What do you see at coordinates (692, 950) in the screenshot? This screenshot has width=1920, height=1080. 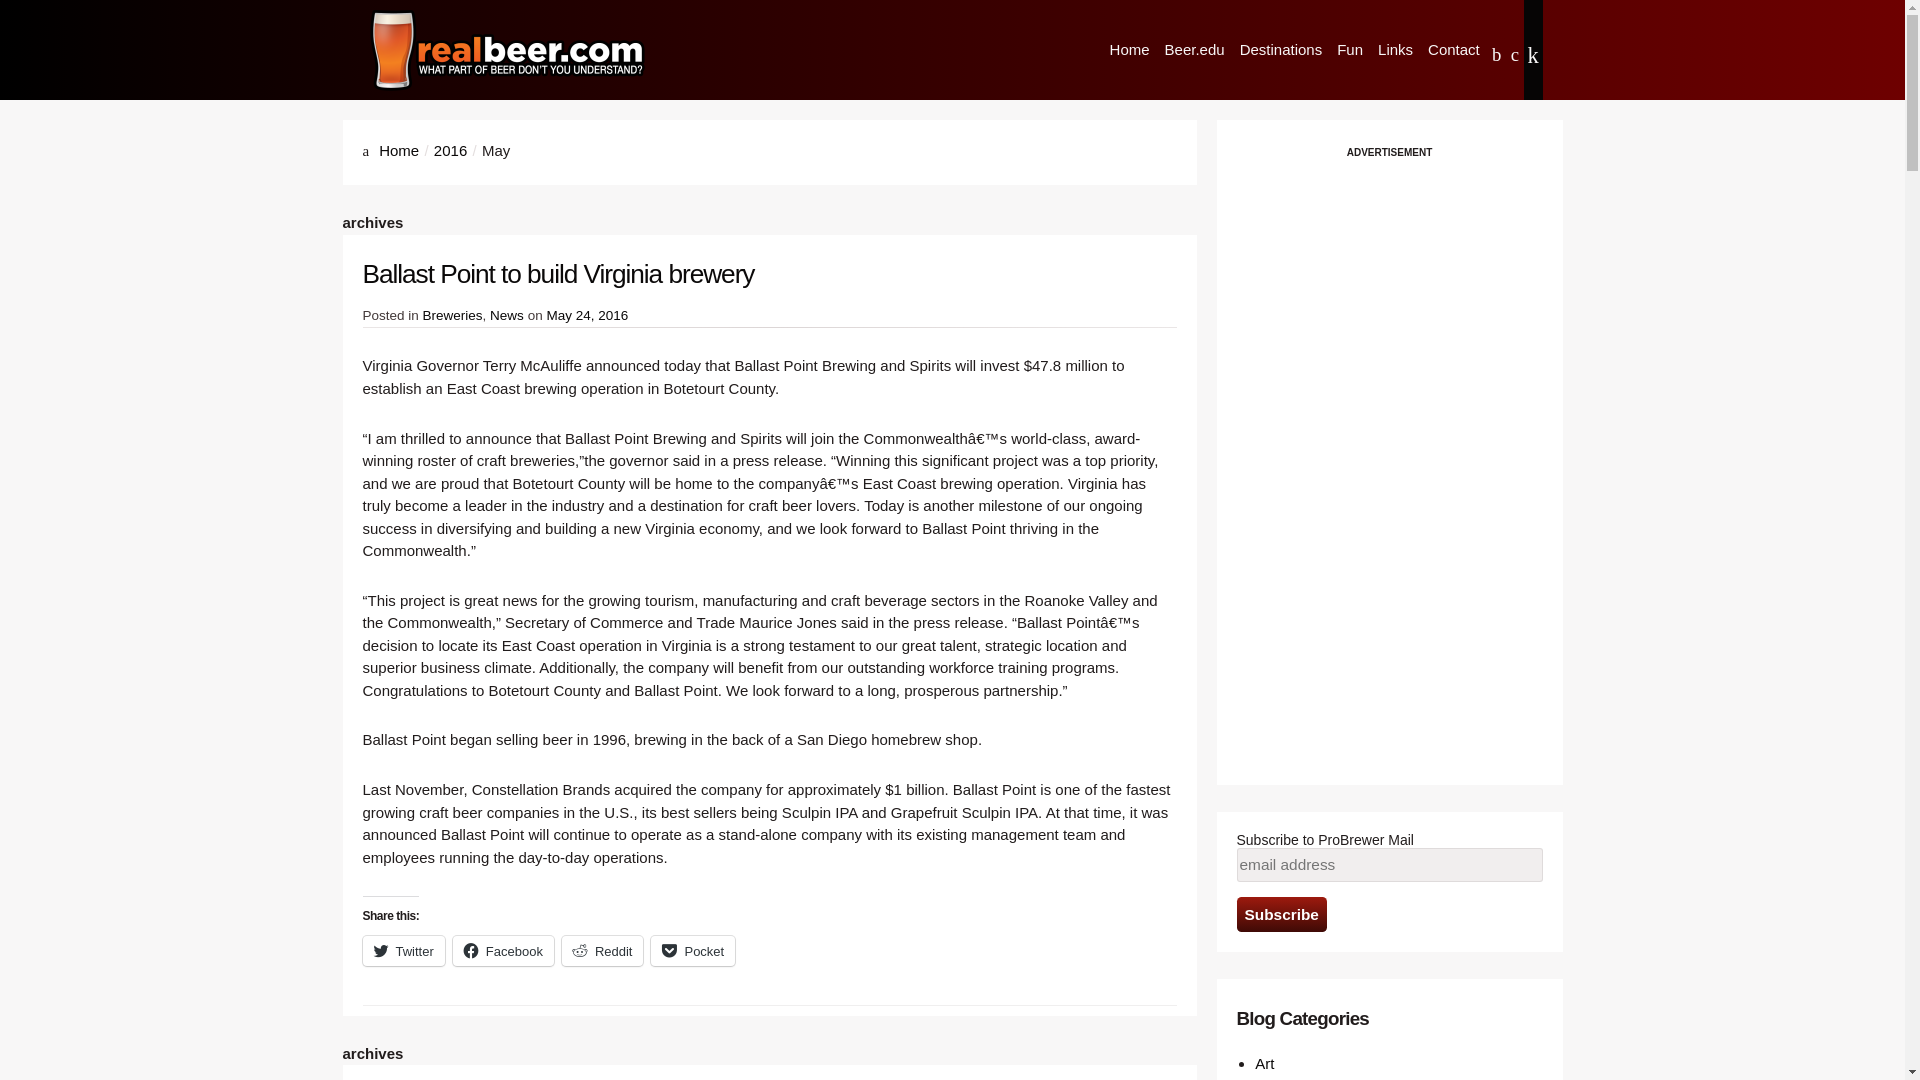 I see `Click to share on Pocket` at bounding box center [692, 950].